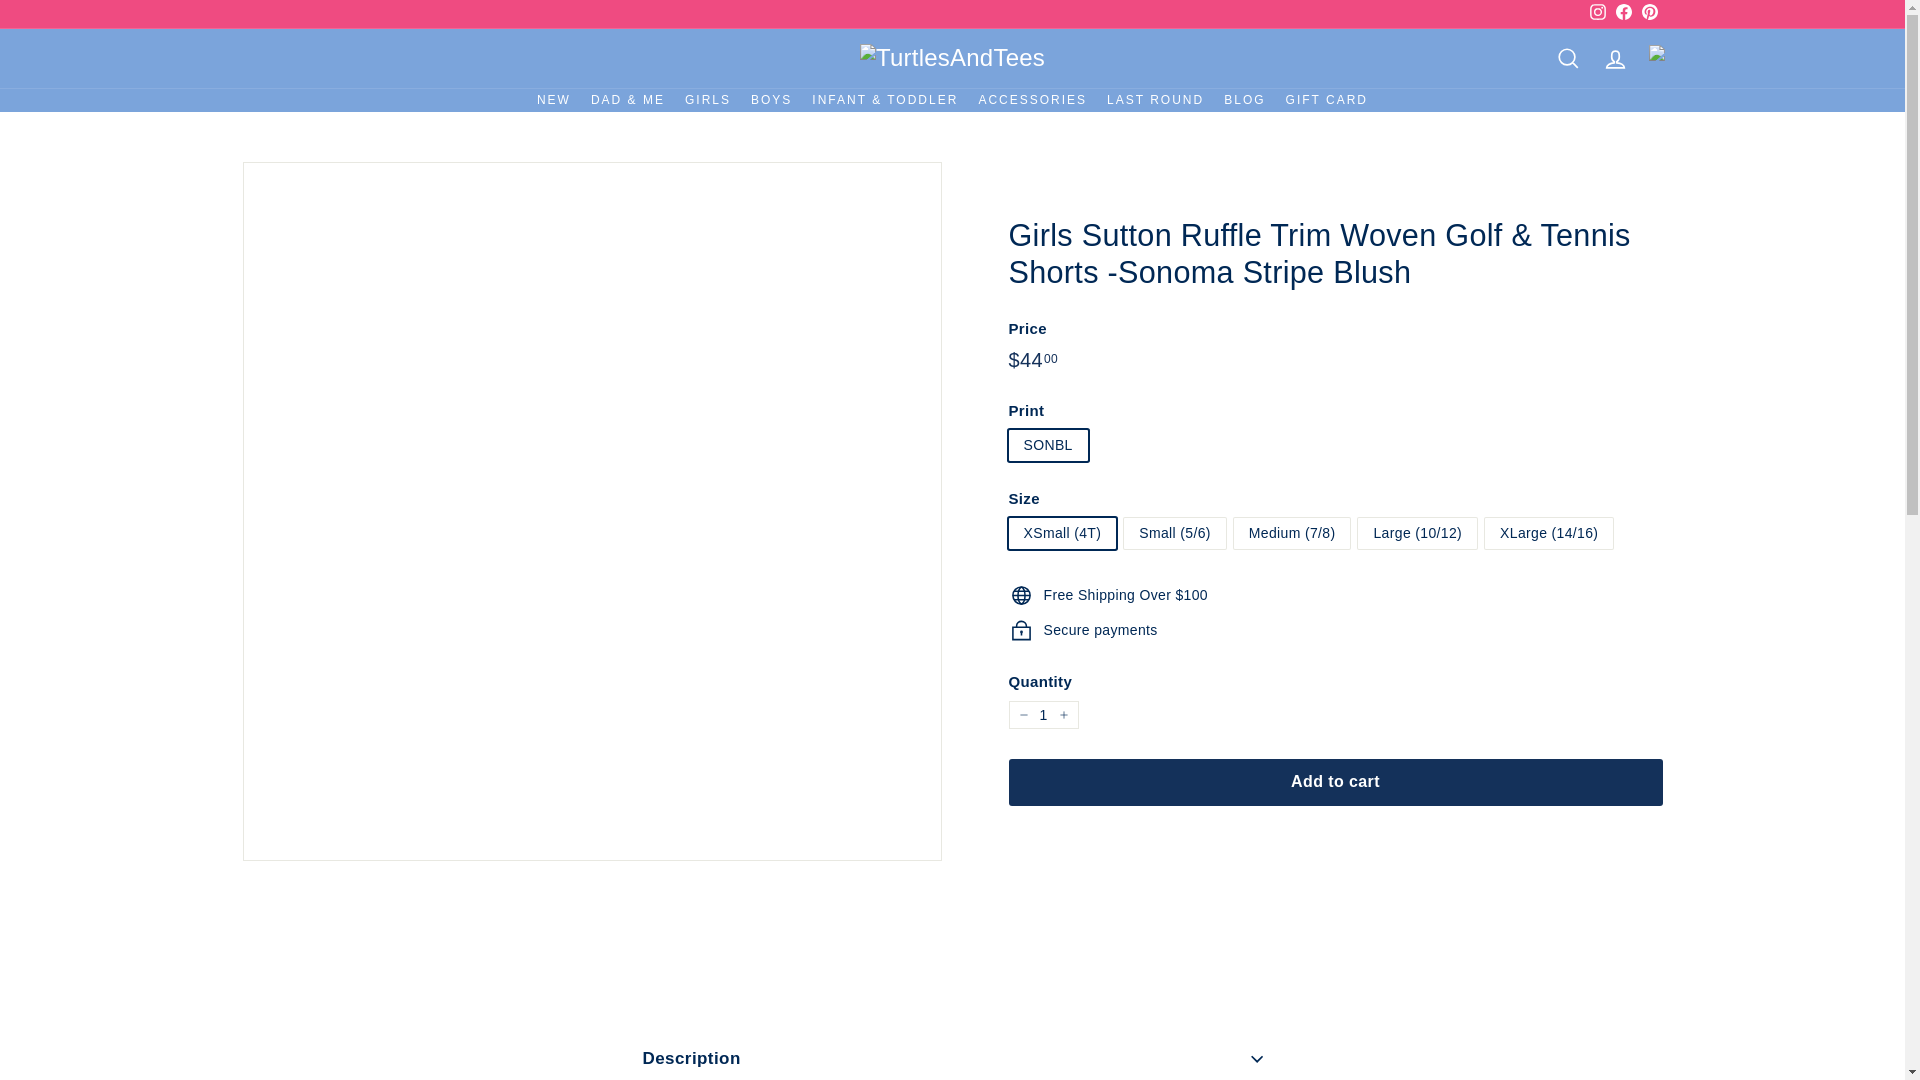  I want to click on BOYS, so click(772, 100).